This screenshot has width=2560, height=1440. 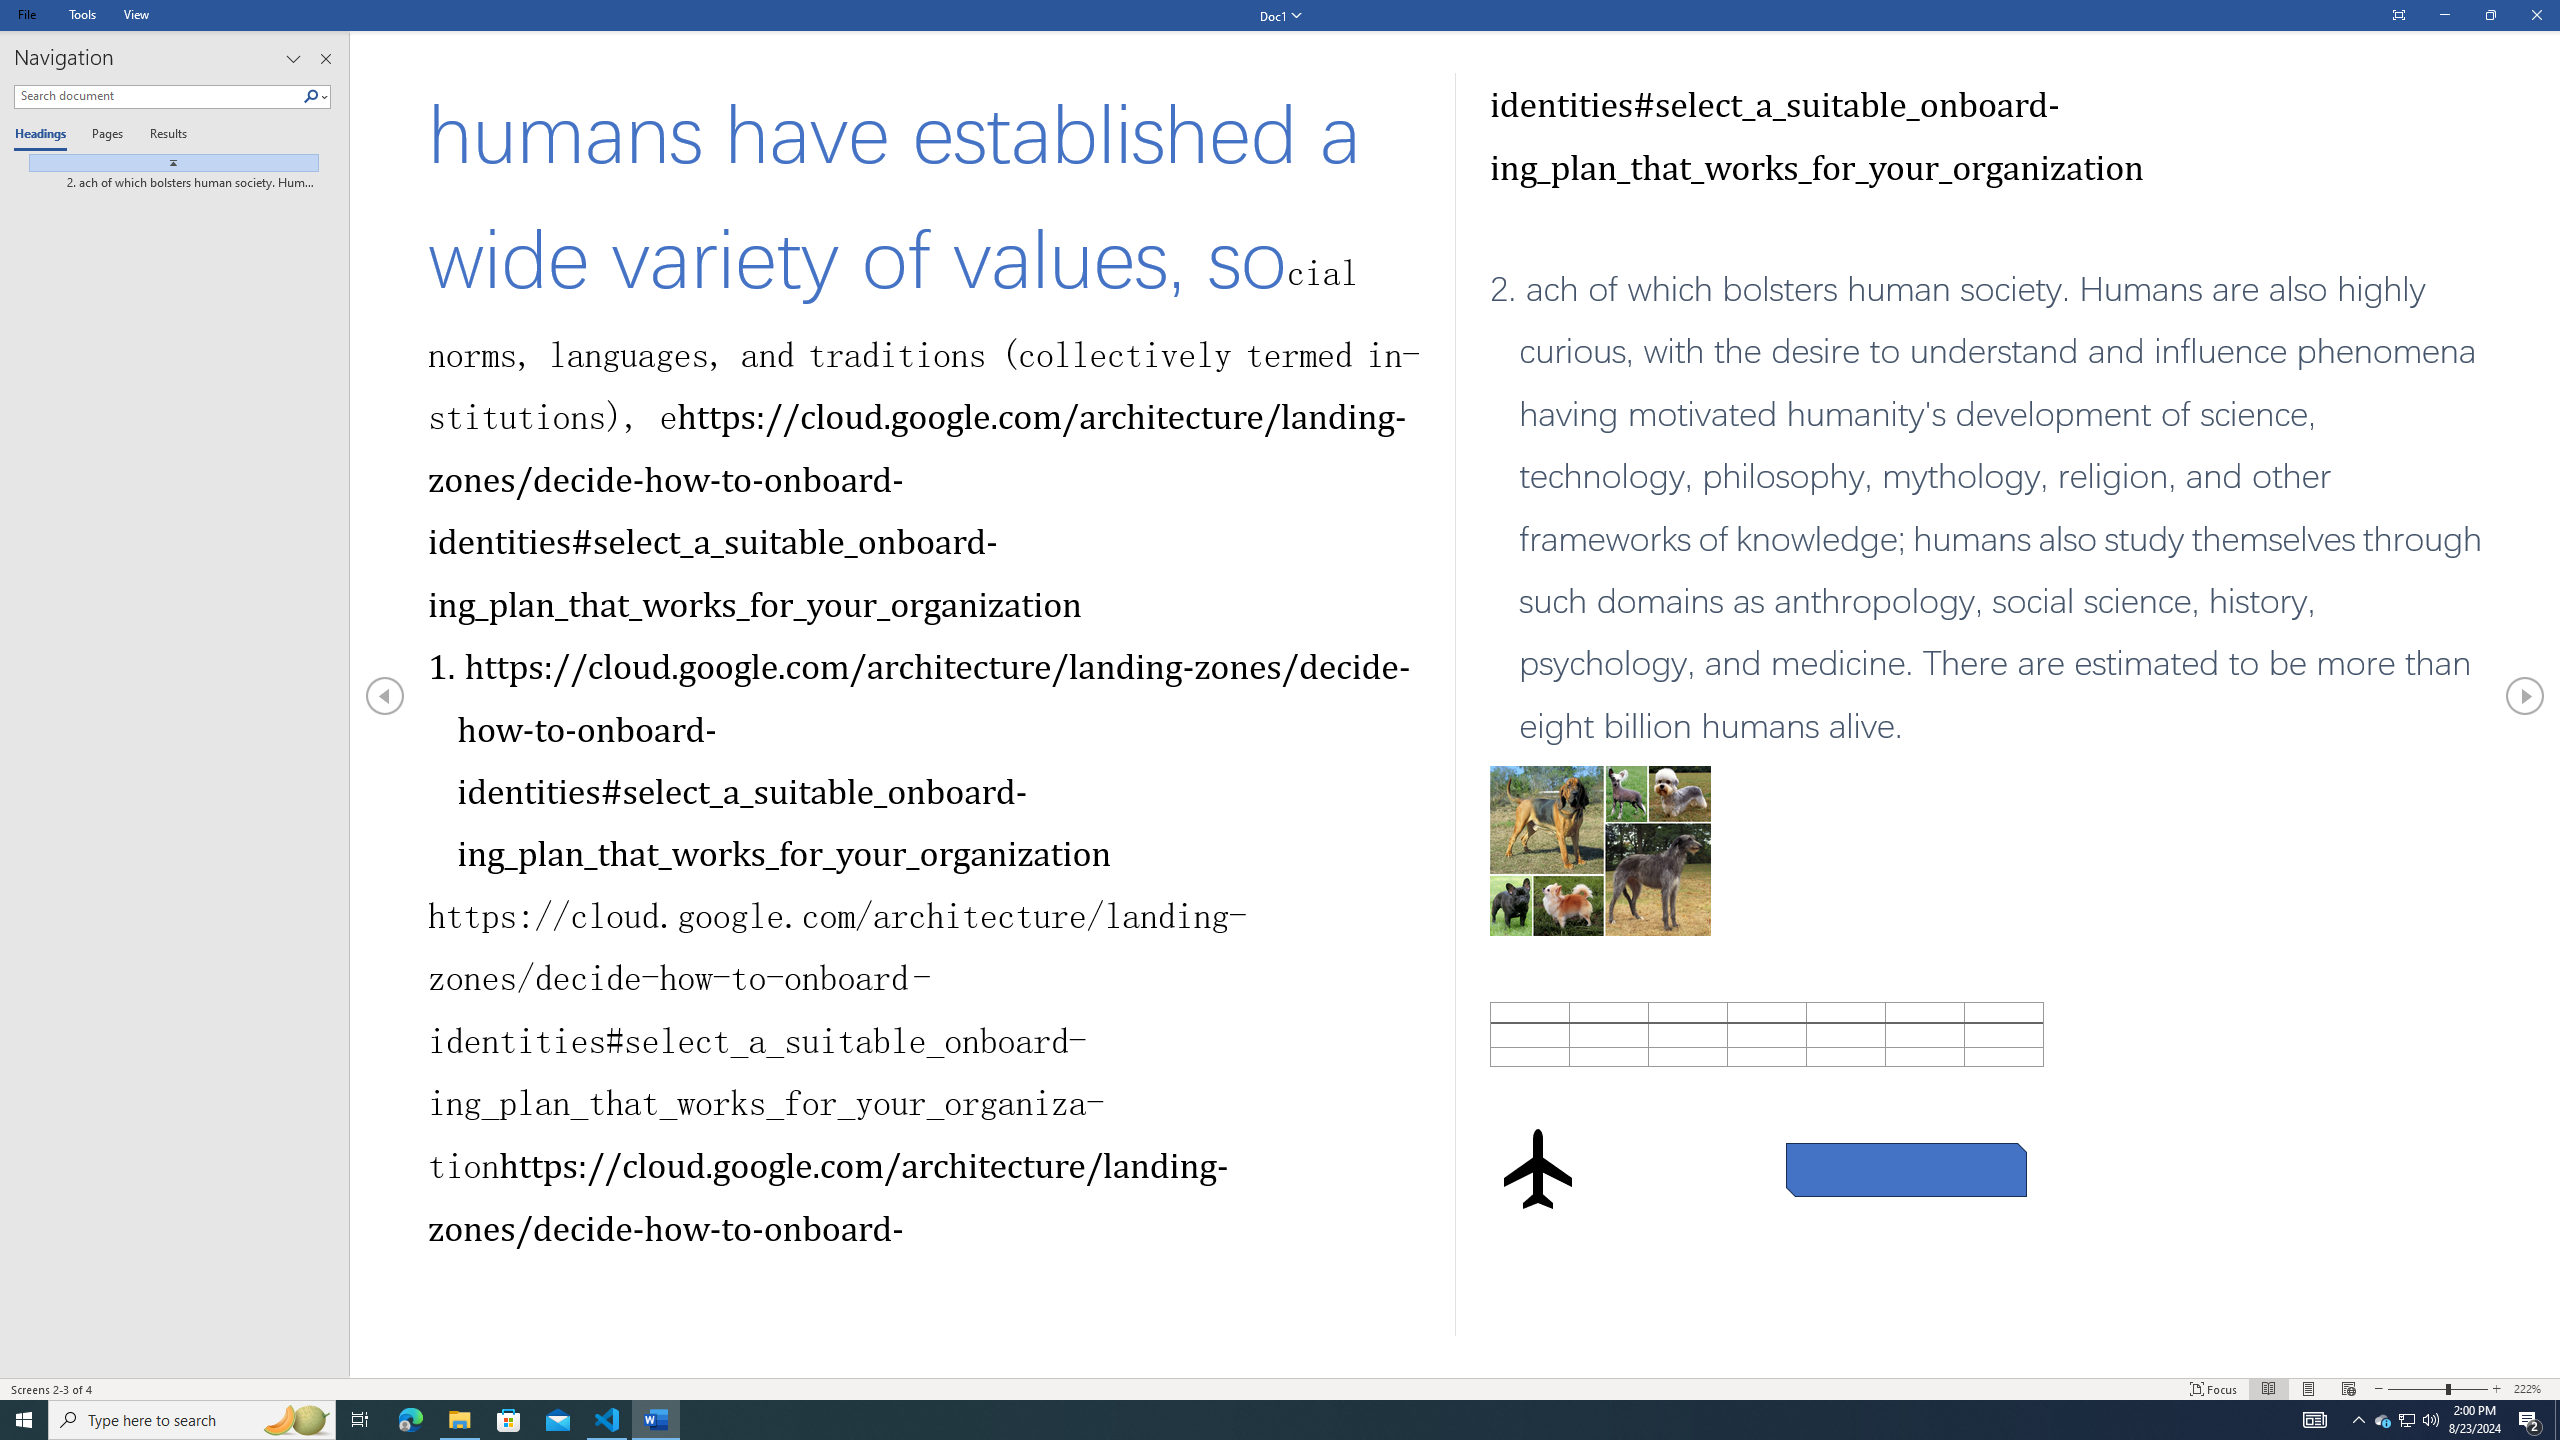 What do you see at coordinates (918, 760) in the screenshot?
I see `1.` at bounding box center [918, 760].